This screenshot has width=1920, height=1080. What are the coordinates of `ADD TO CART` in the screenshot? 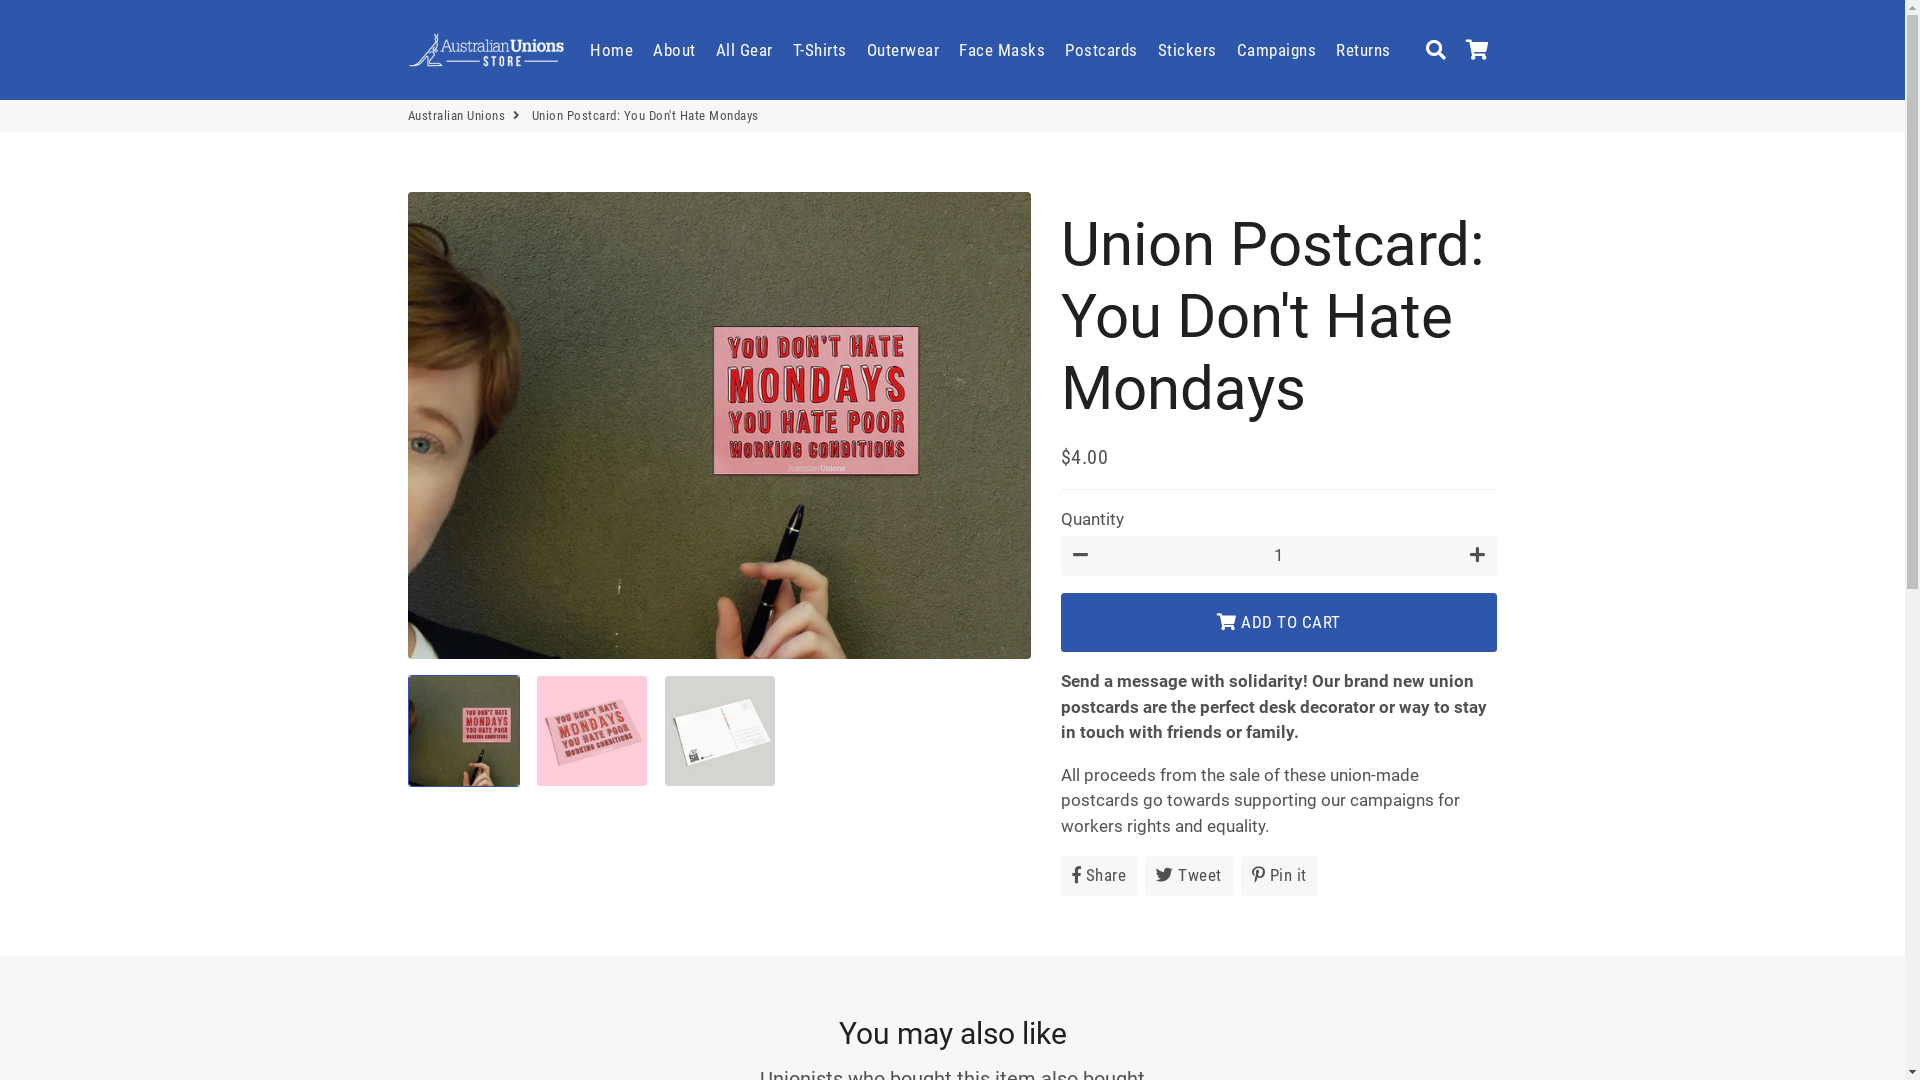 It's located at (1280, 622).